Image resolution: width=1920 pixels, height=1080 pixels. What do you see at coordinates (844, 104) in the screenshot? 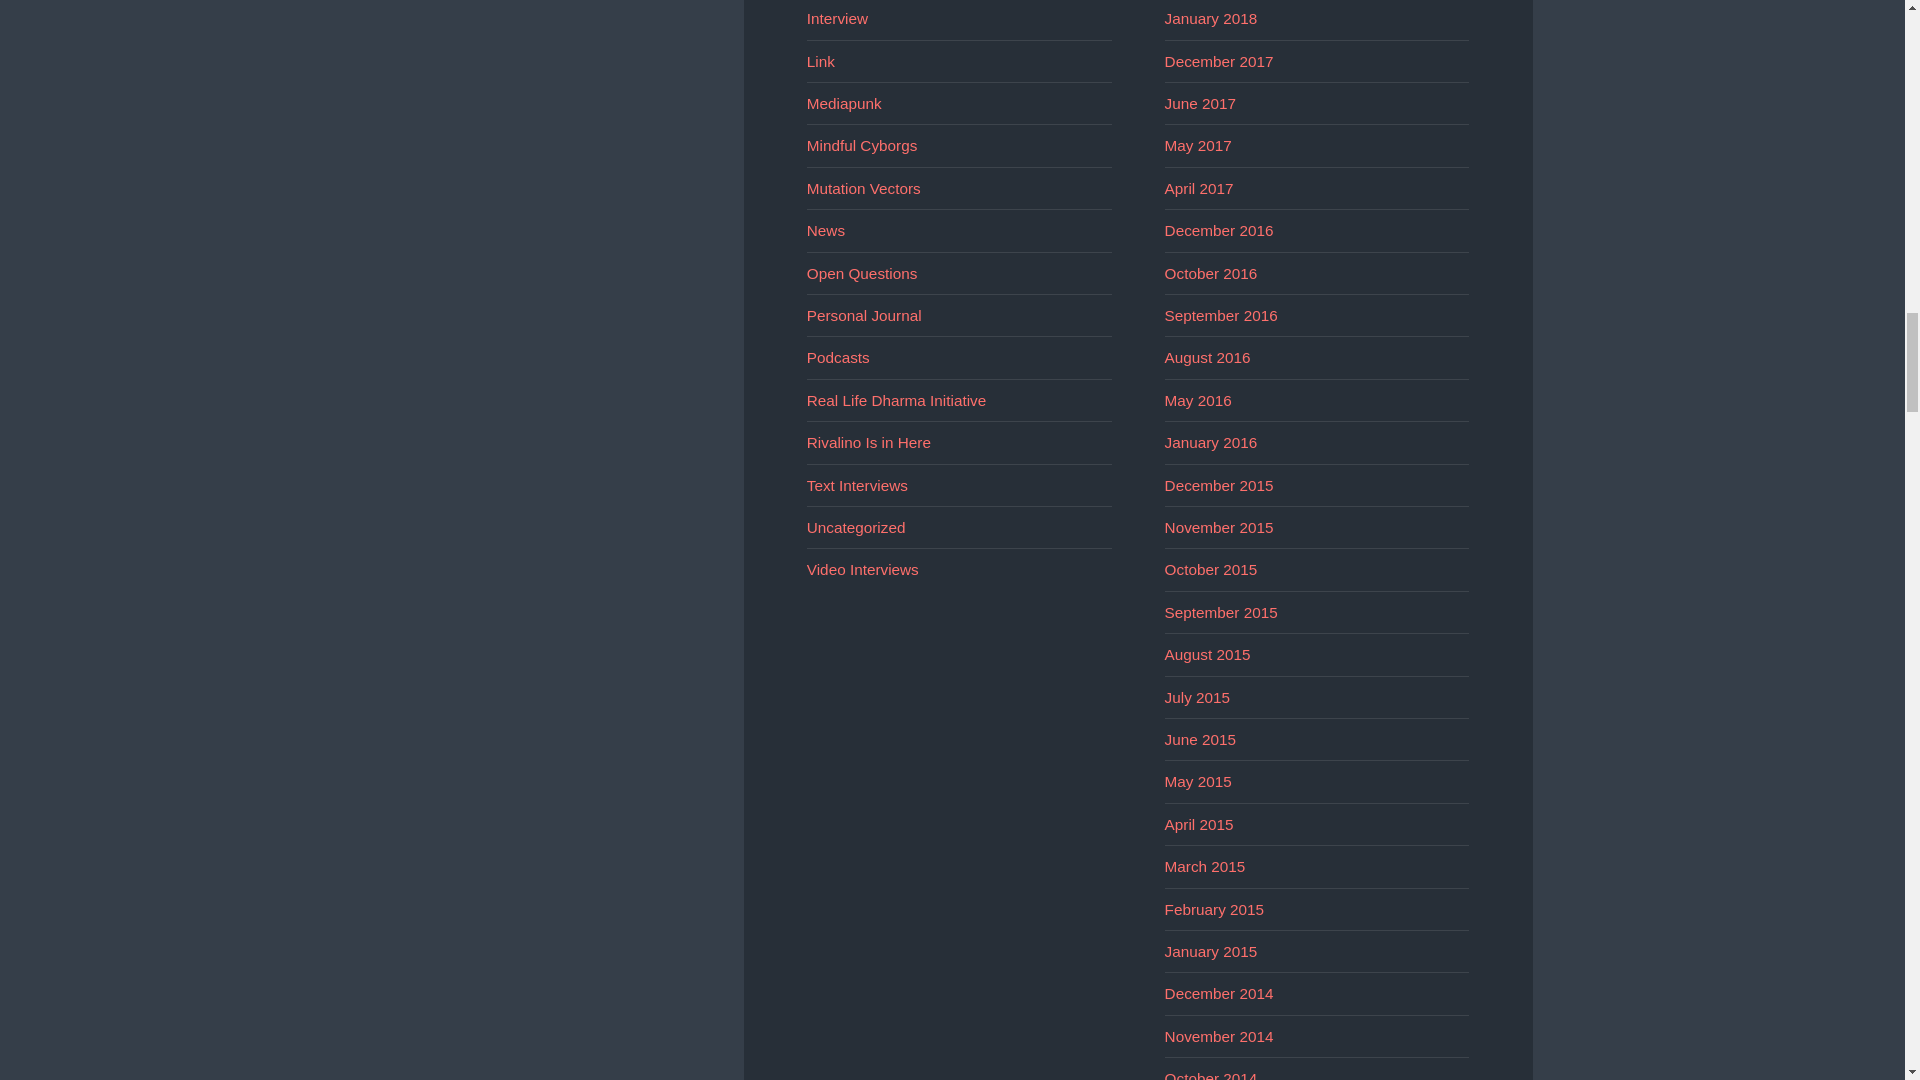
I see `Mediapunk` at bounding box center [844, 104].